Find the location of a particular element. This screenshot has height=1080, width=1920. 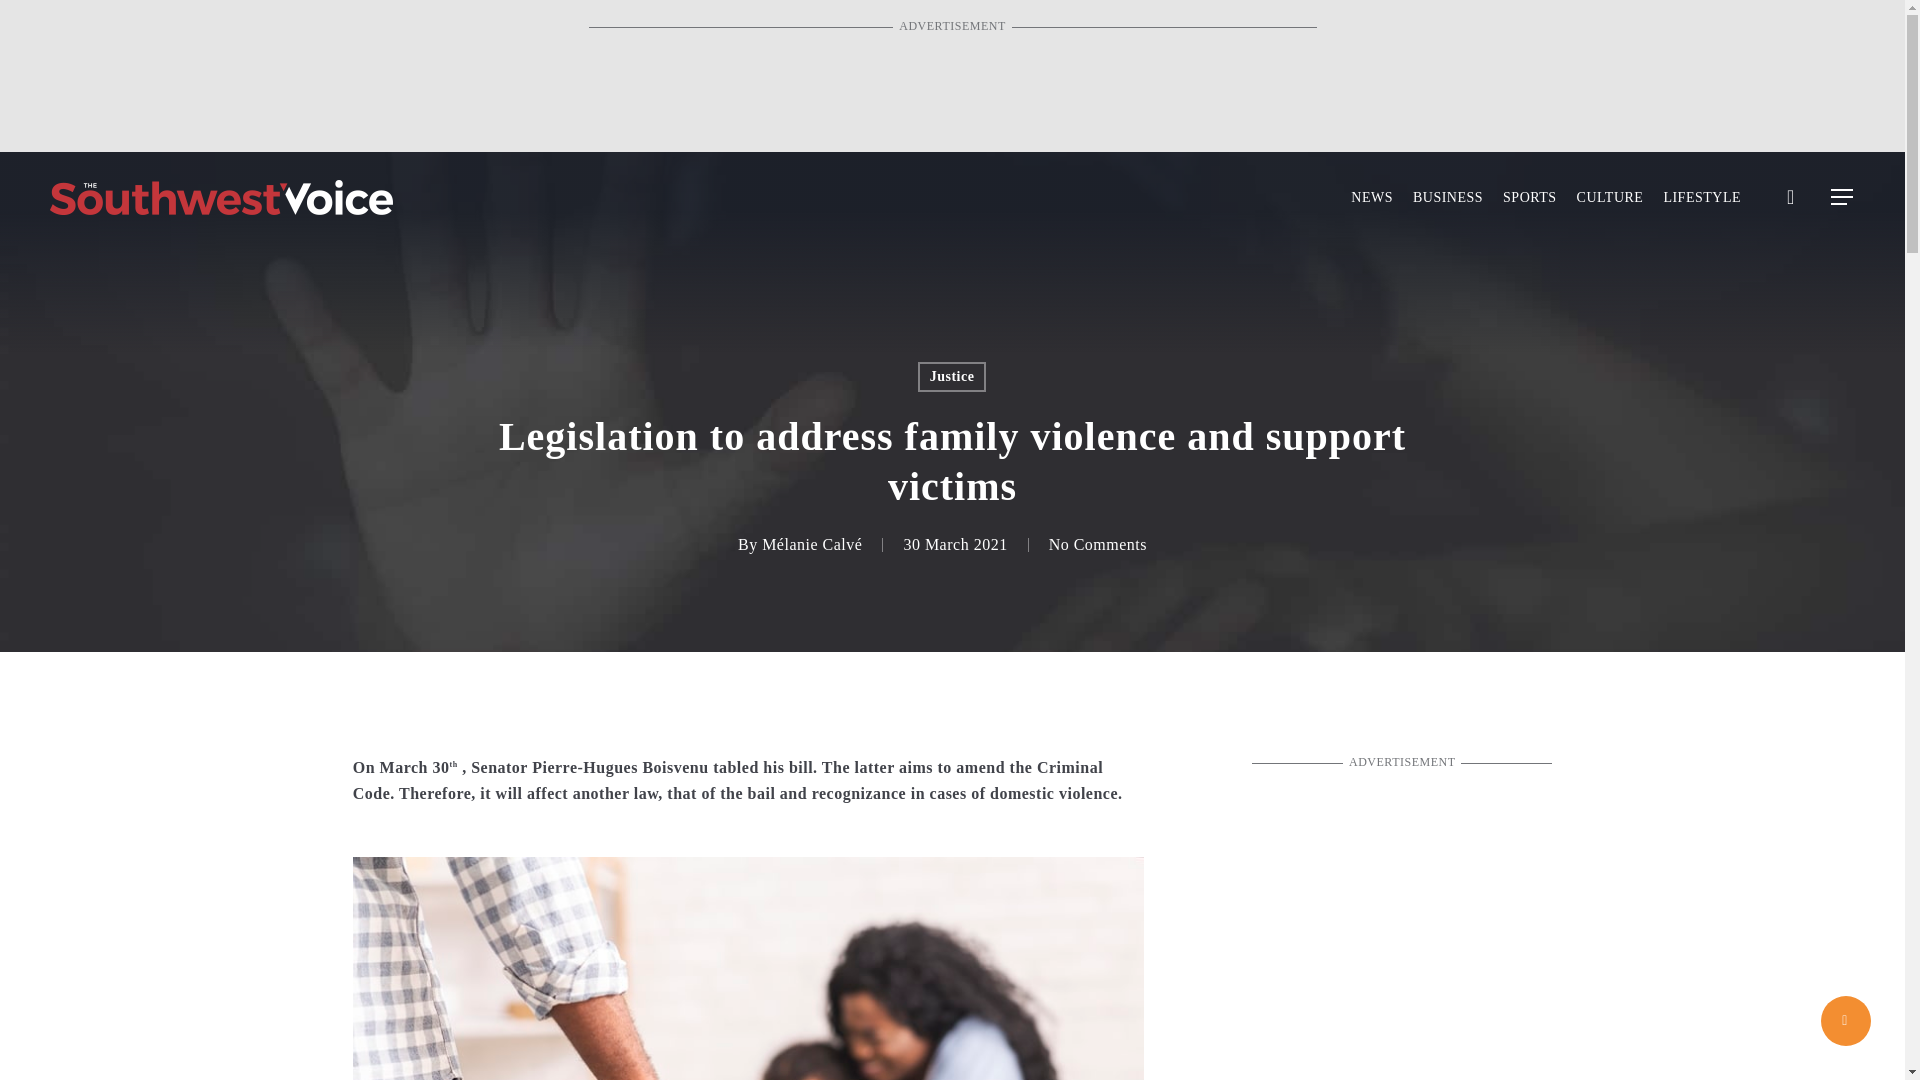

SPORTS is located at coordinates (1530, 198).